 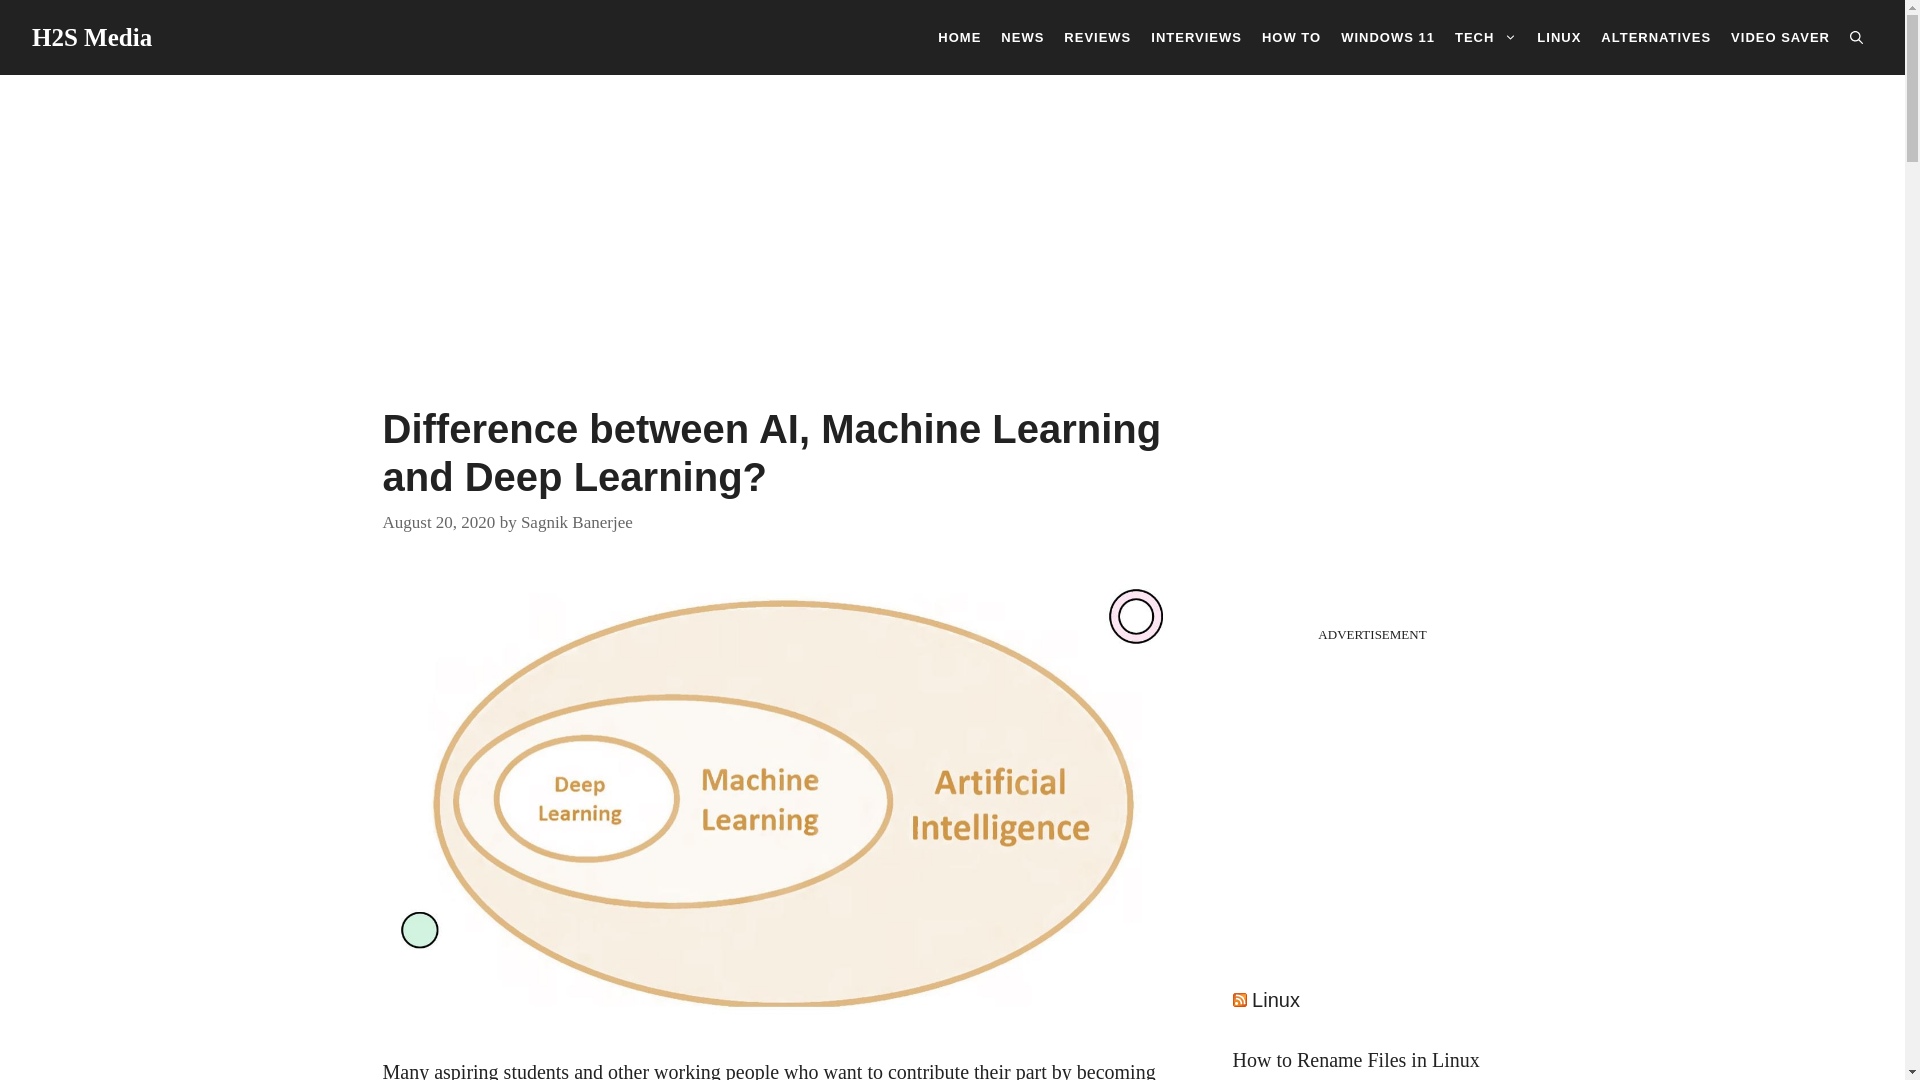 I want to click on VIDEO SAVER, so click(x=1780, y=36).